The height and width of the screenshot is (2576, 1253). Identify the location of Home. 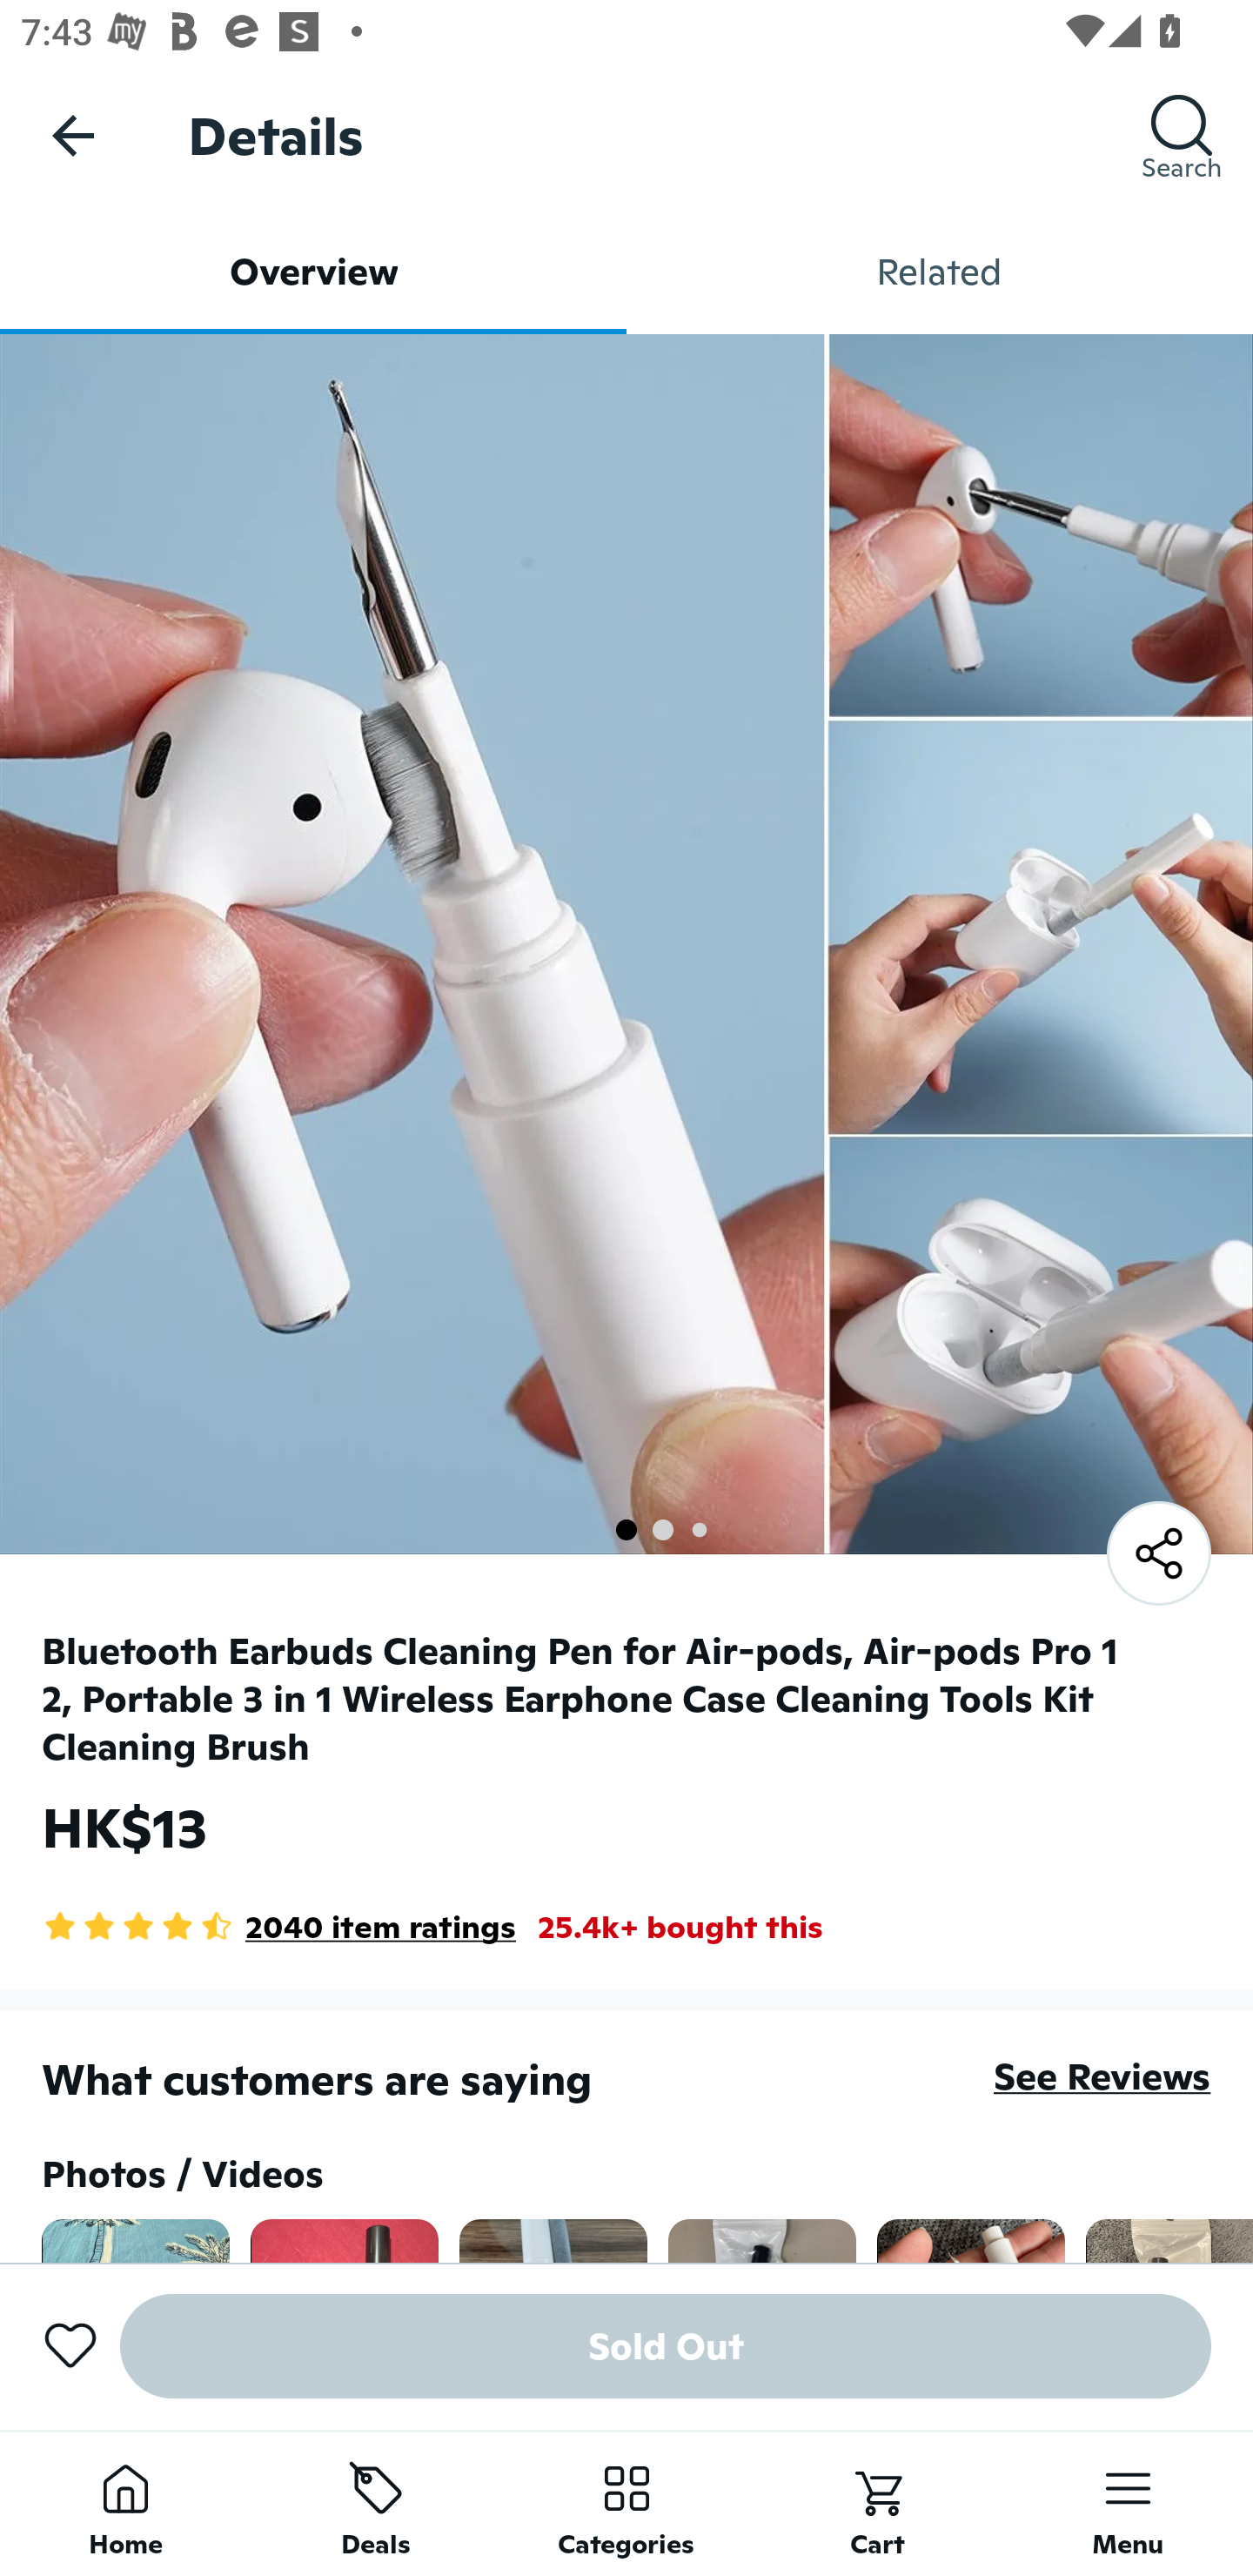
(125, 2503).